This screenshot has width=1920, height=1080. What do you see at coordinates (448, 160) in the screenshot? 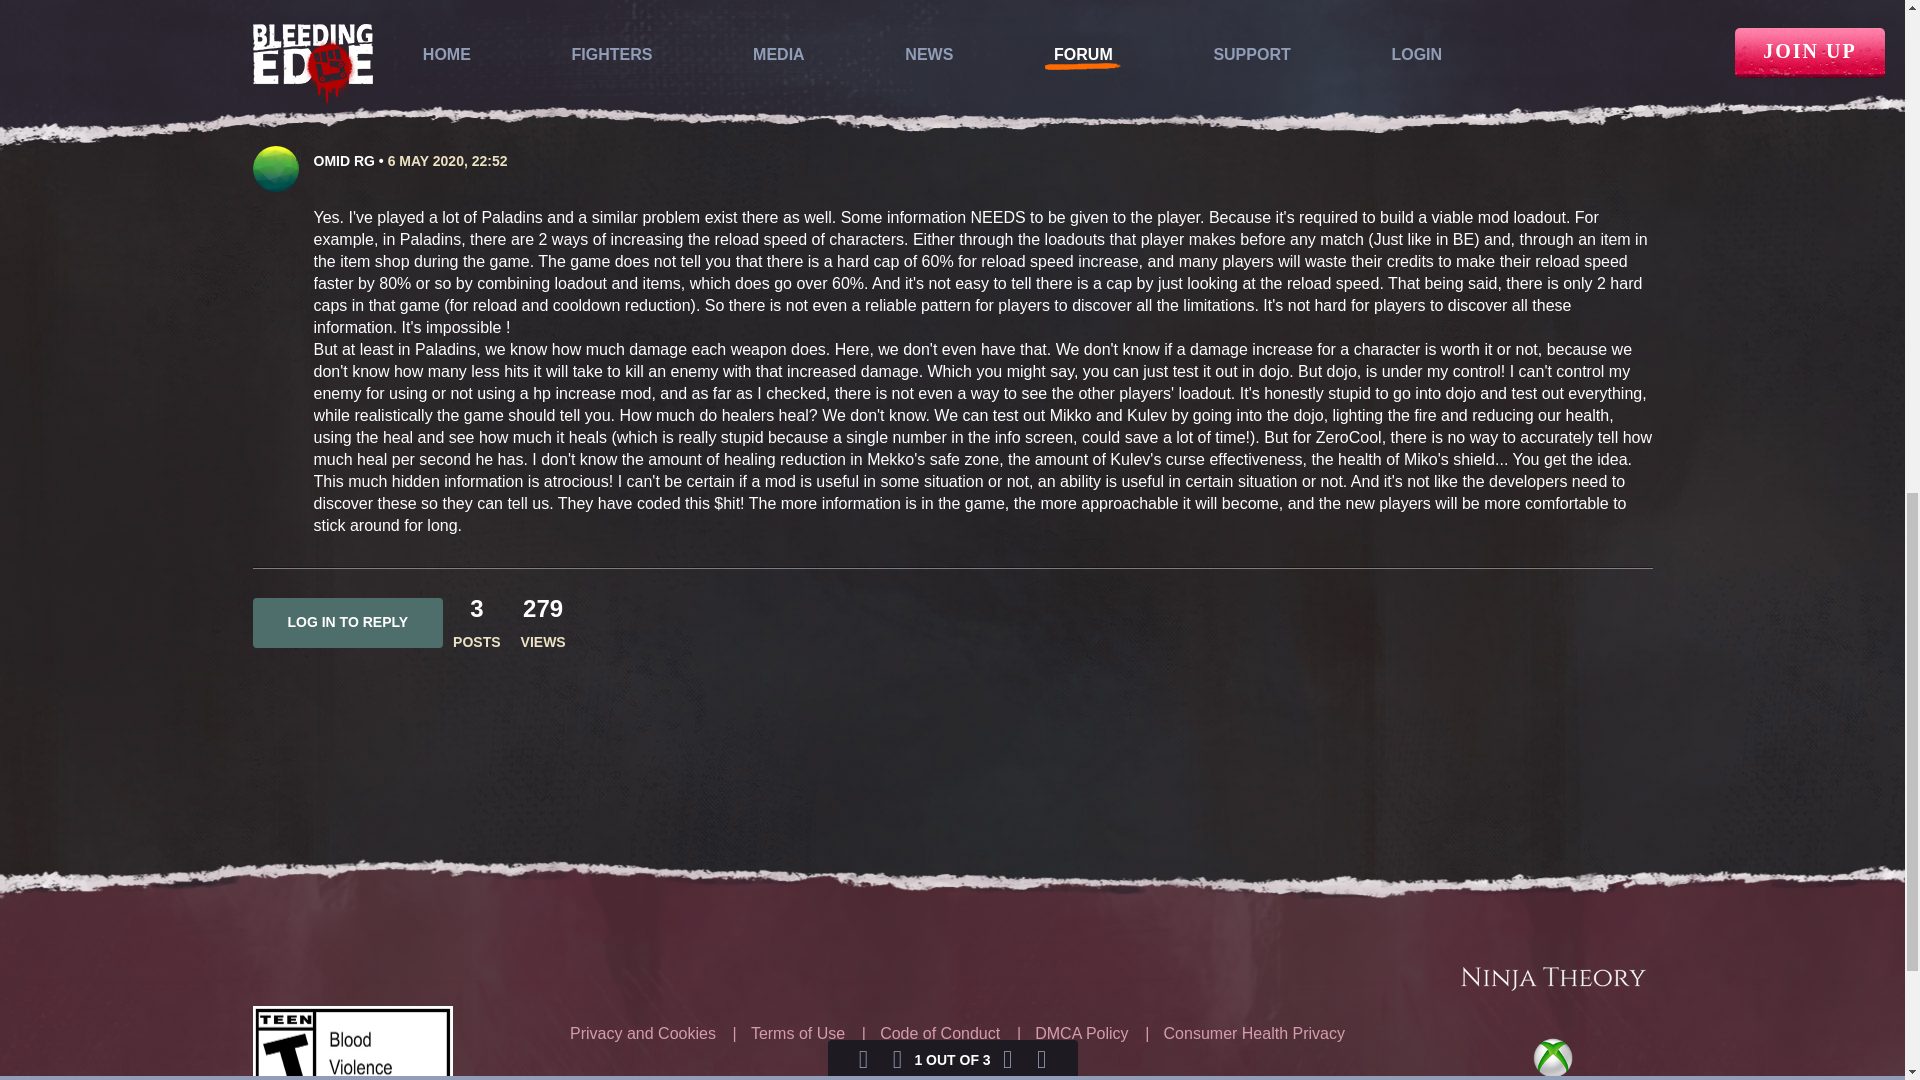
I see `6 MAY 2020, 22:52` at bounding box center [448, 160].